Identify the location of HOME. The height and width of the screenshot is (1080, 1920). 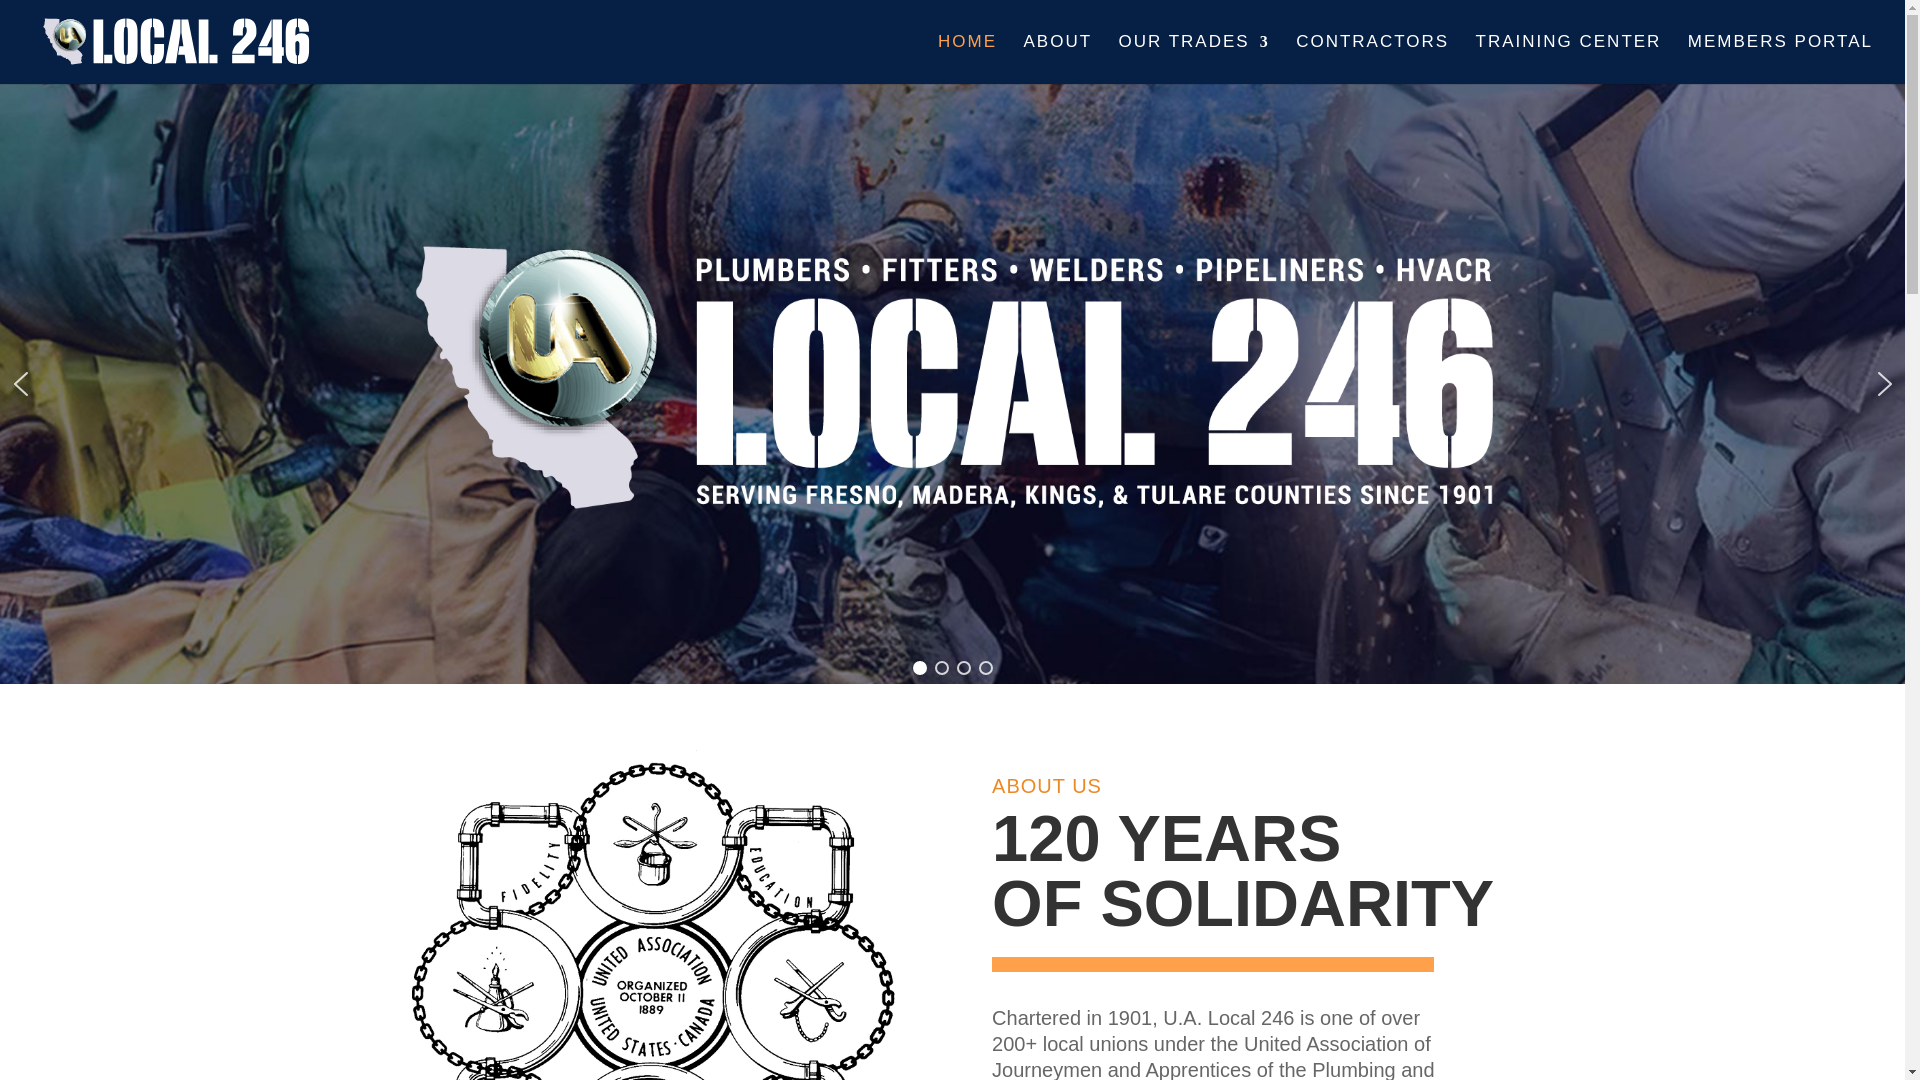
(967, 59).